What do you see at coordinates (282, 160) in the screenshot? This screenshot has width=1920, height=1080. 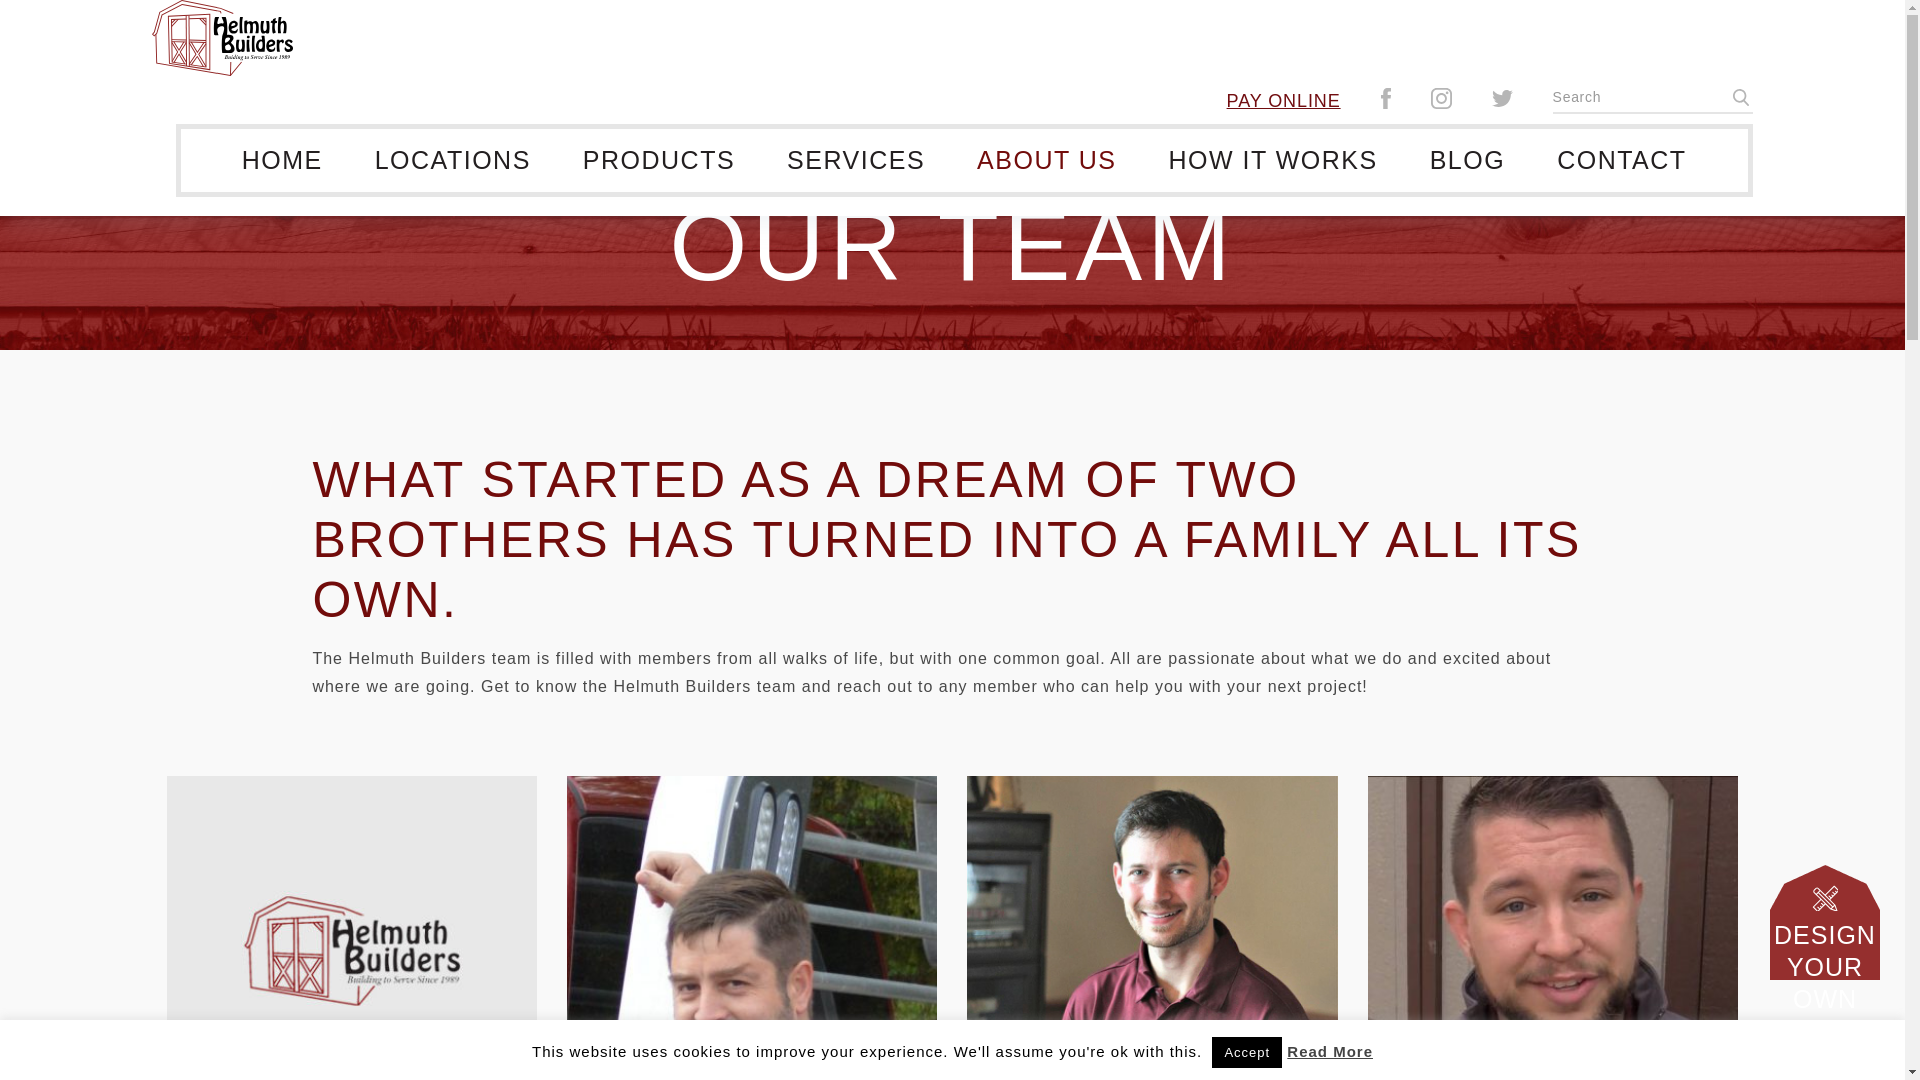 I see `Home` at bounding box center [282, 160].